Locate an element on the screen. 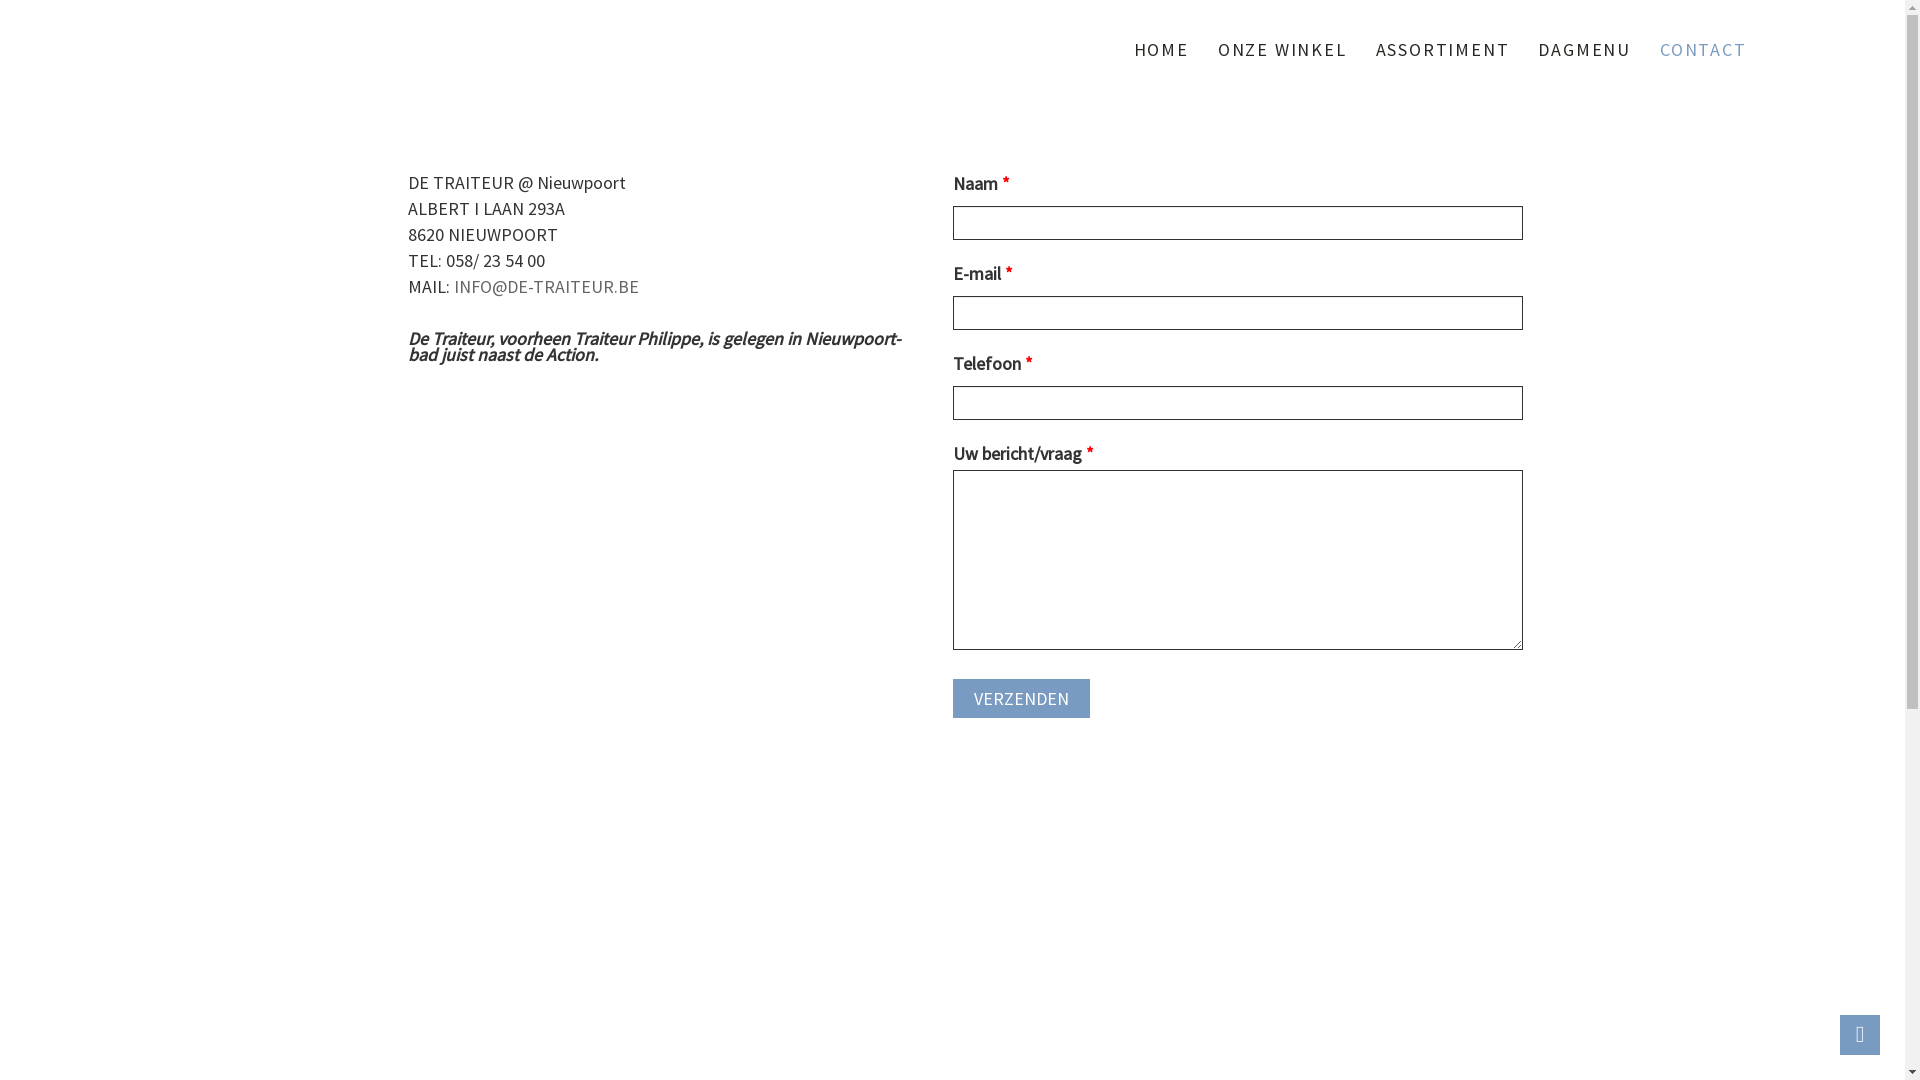 This screenshot has width=1920, height=1080. ONZE WINKEL is located at coordinates (1282, 50).